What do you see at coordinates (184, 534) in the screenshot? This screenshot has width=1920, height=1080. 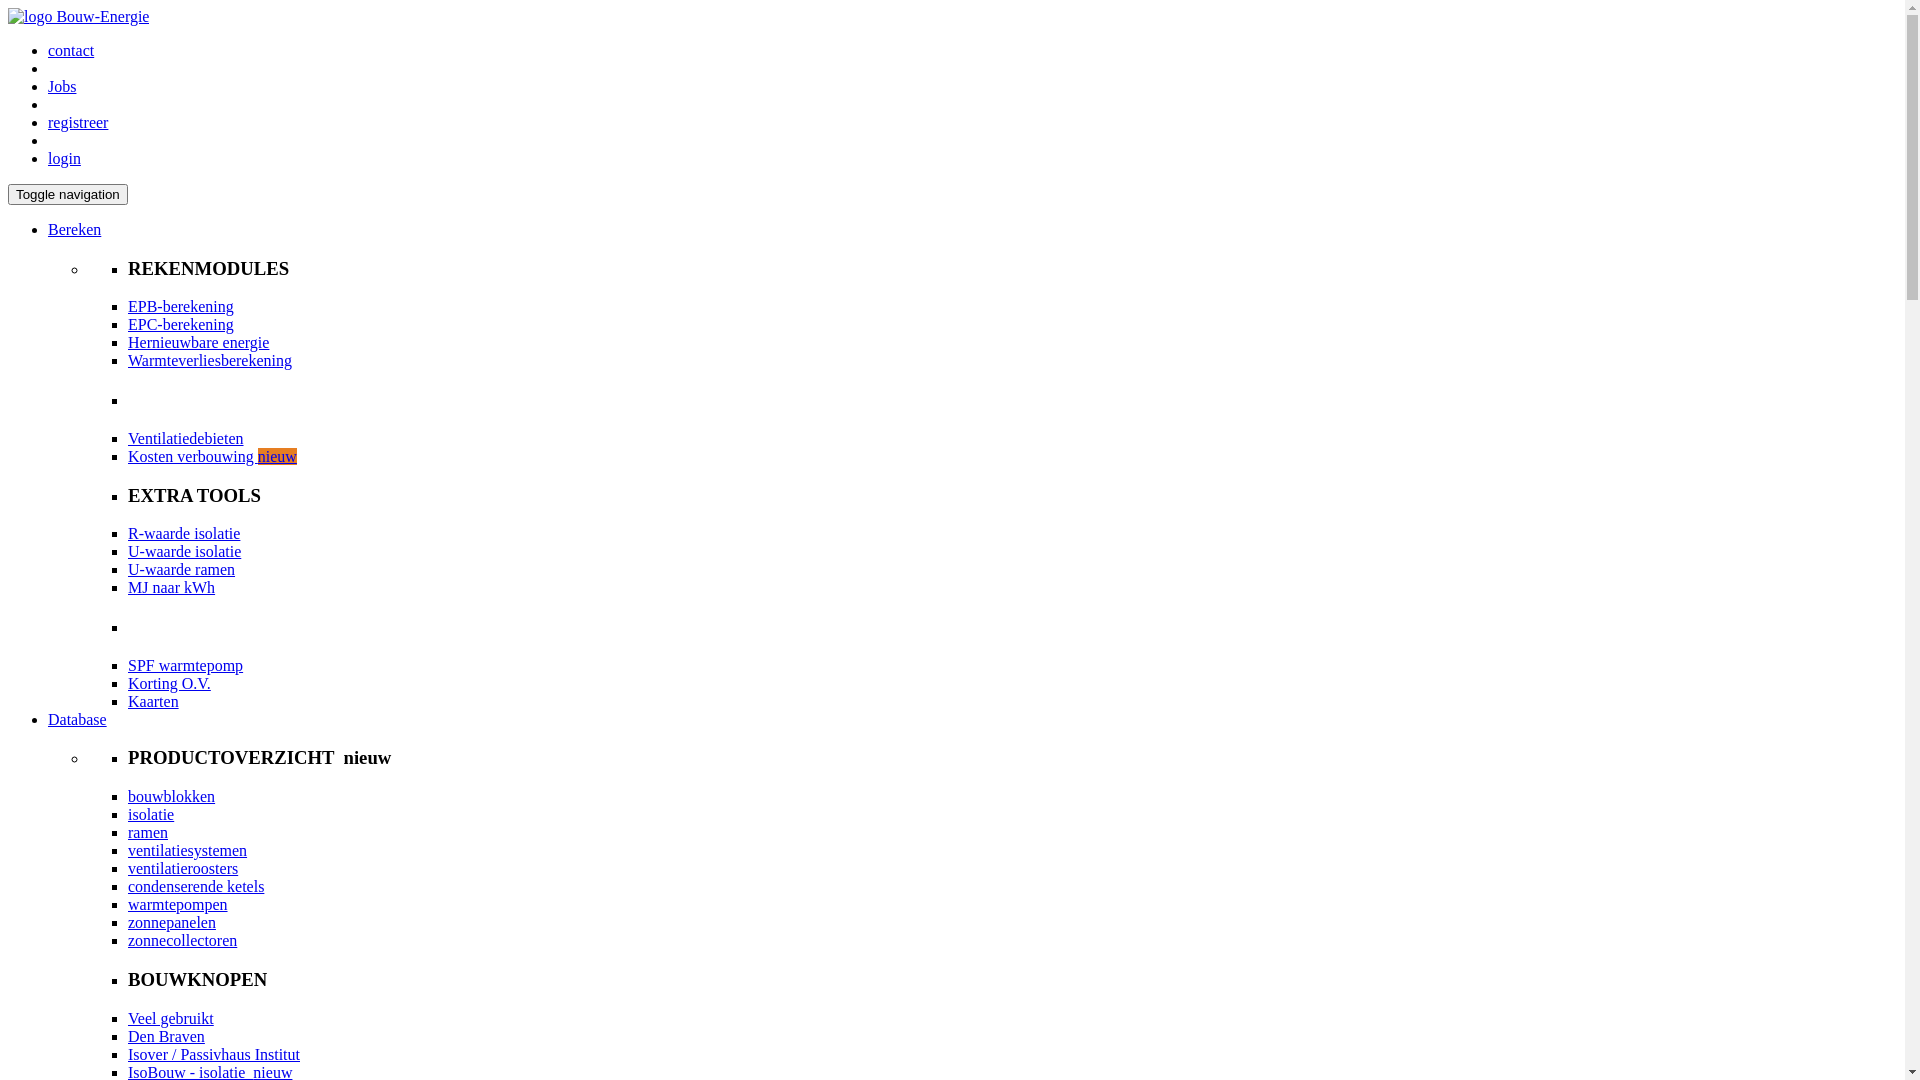 I see `R-waarde isolatie` at bounding box center [184, 534].